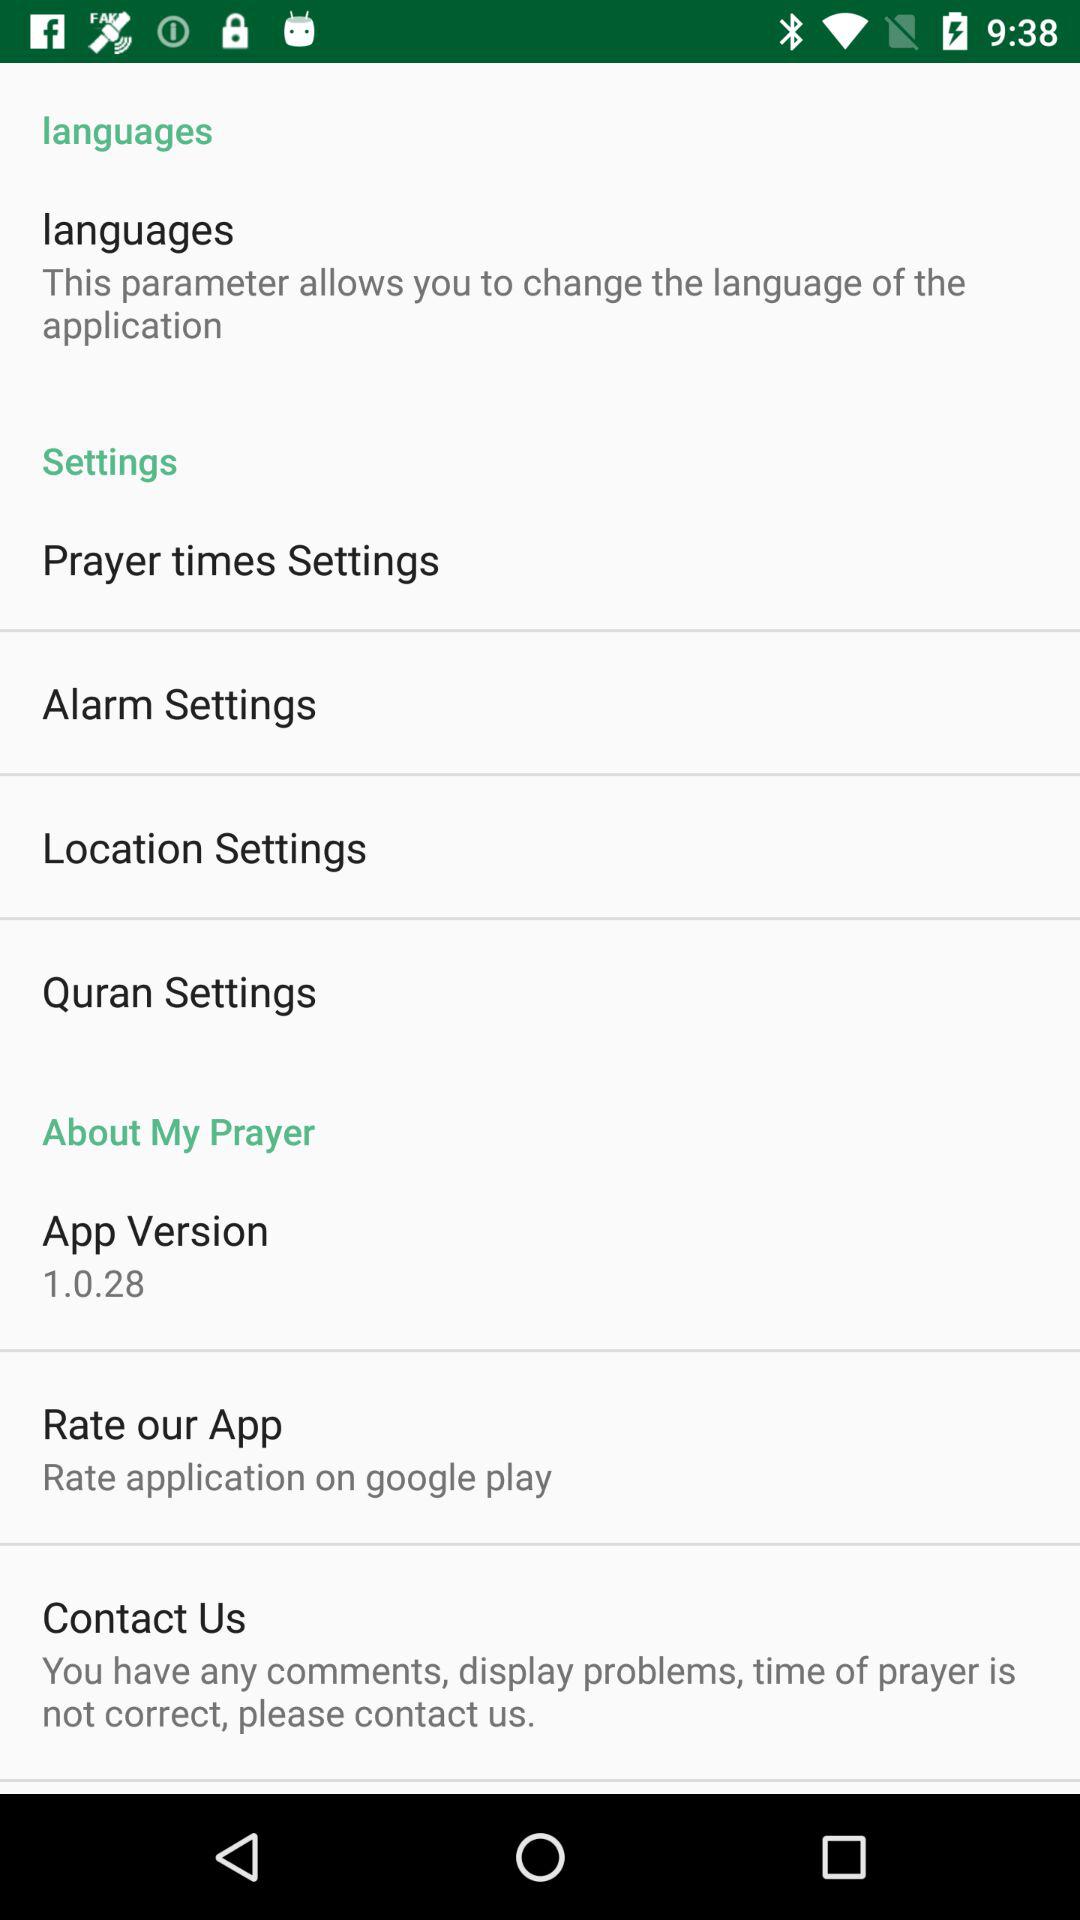 The height and width of the screenshot is (1920, 1080). I want to click on turn off app above app version app, so click(540, 1110).